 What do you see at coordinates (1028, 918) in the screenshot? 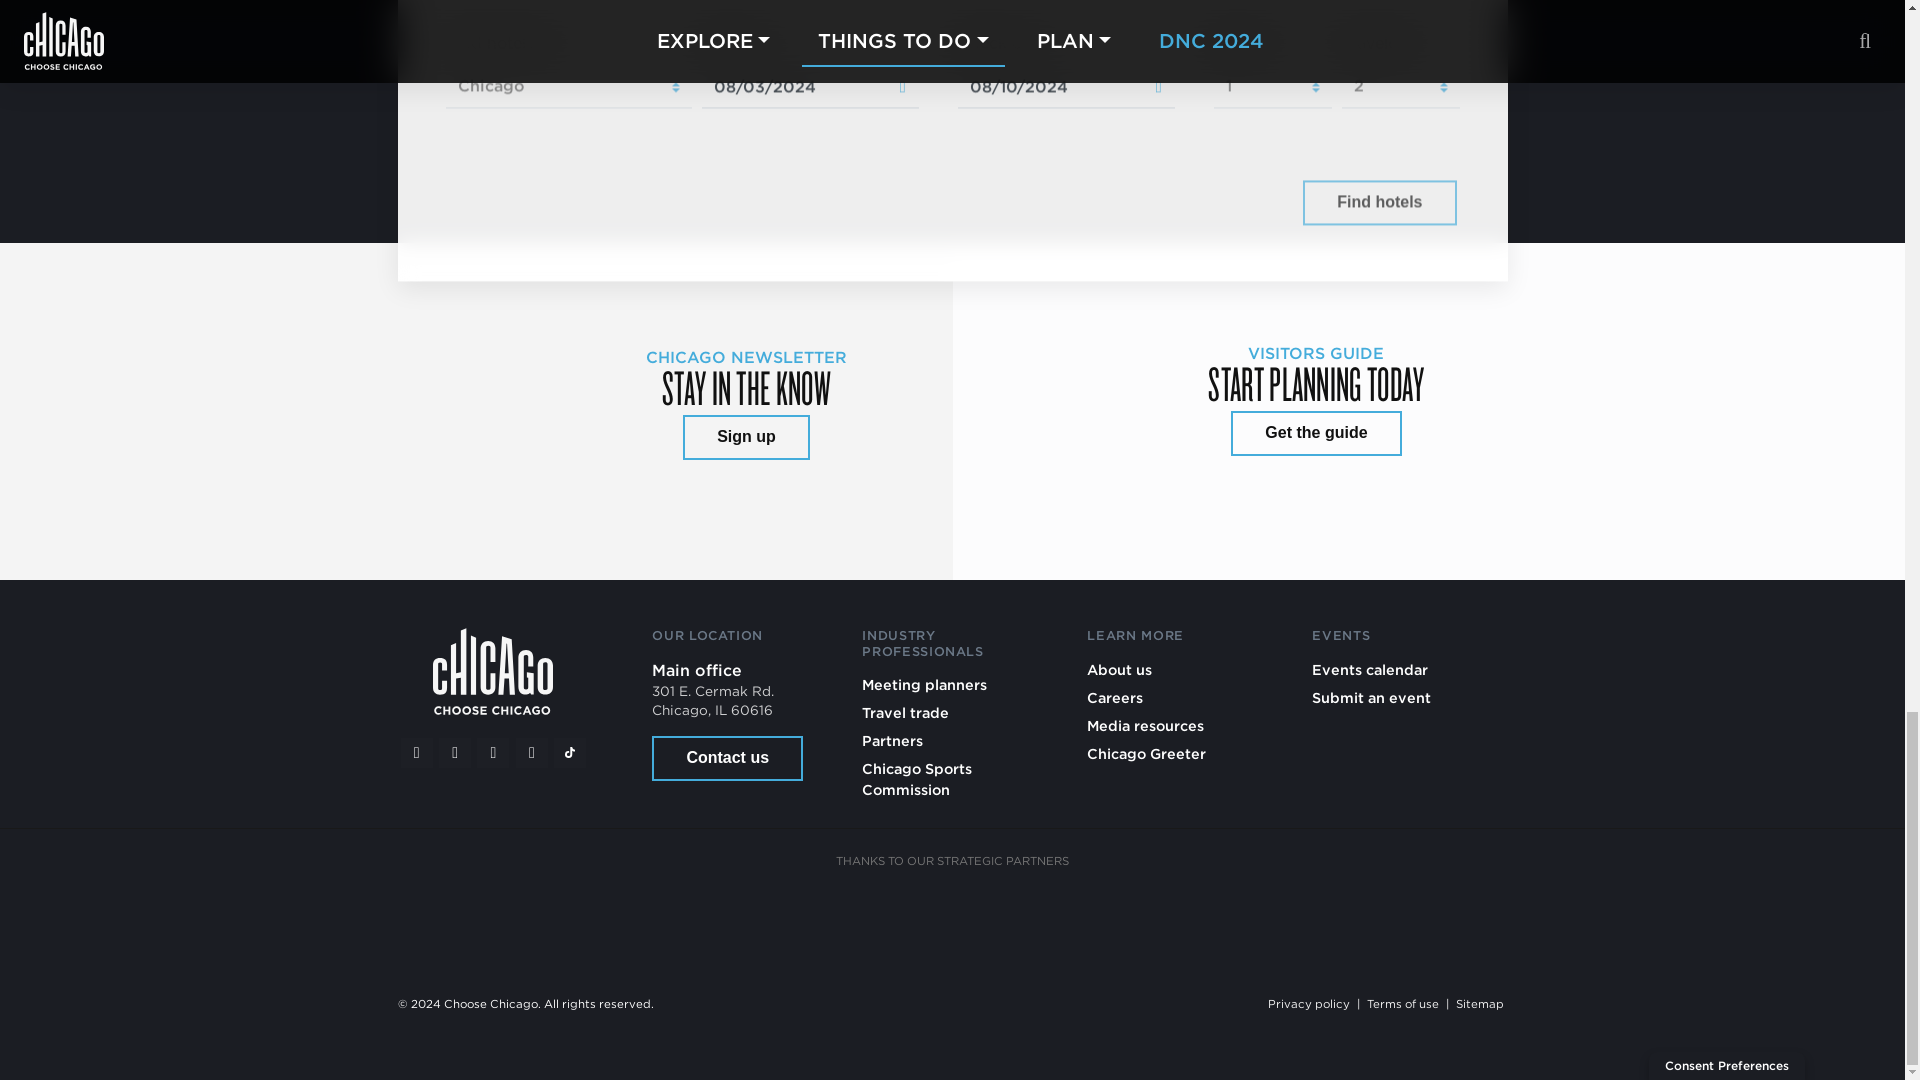
I see `Enjoy Illinois` at bounding box center [1028, 918].